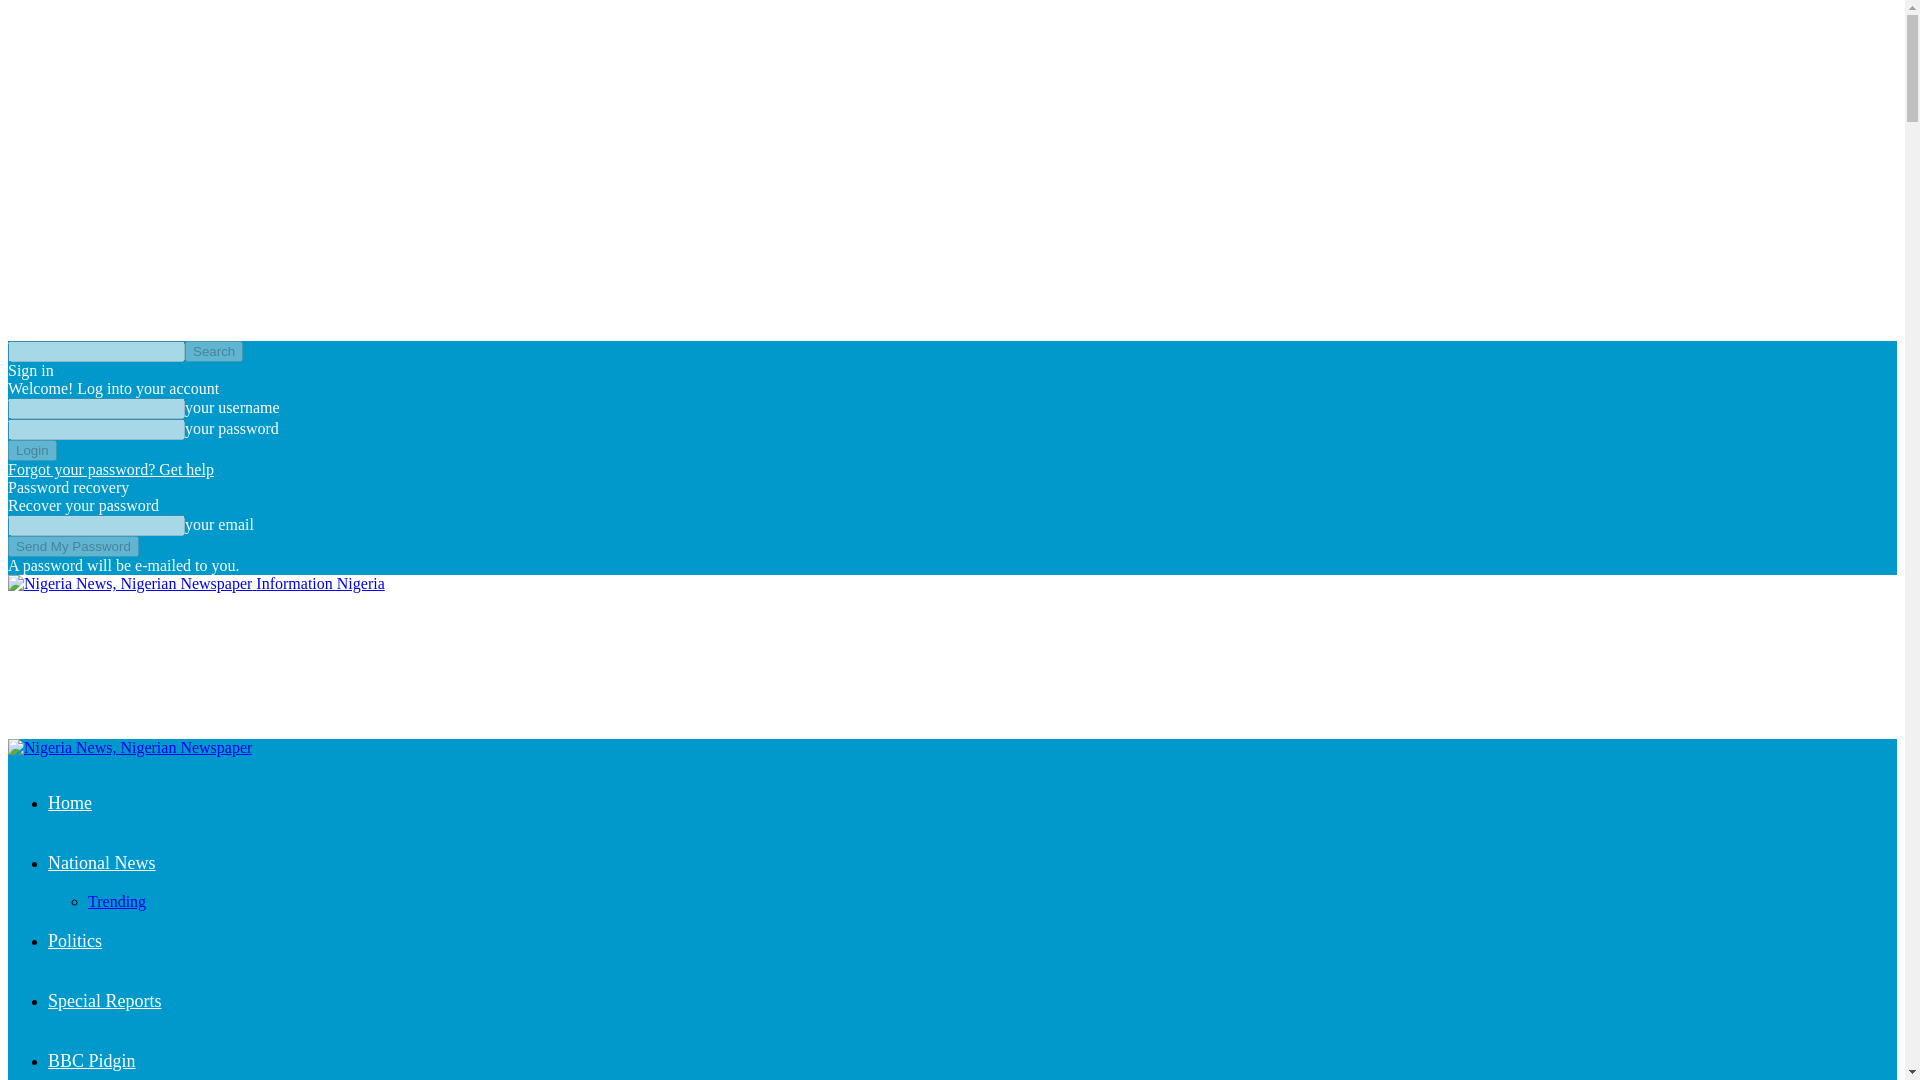 Image resolution: width=1920 pixels, height=1080 pixels. Describe the element at coordinates (196, 582) in the screenshot. I see `Information Nigeria` at that location.